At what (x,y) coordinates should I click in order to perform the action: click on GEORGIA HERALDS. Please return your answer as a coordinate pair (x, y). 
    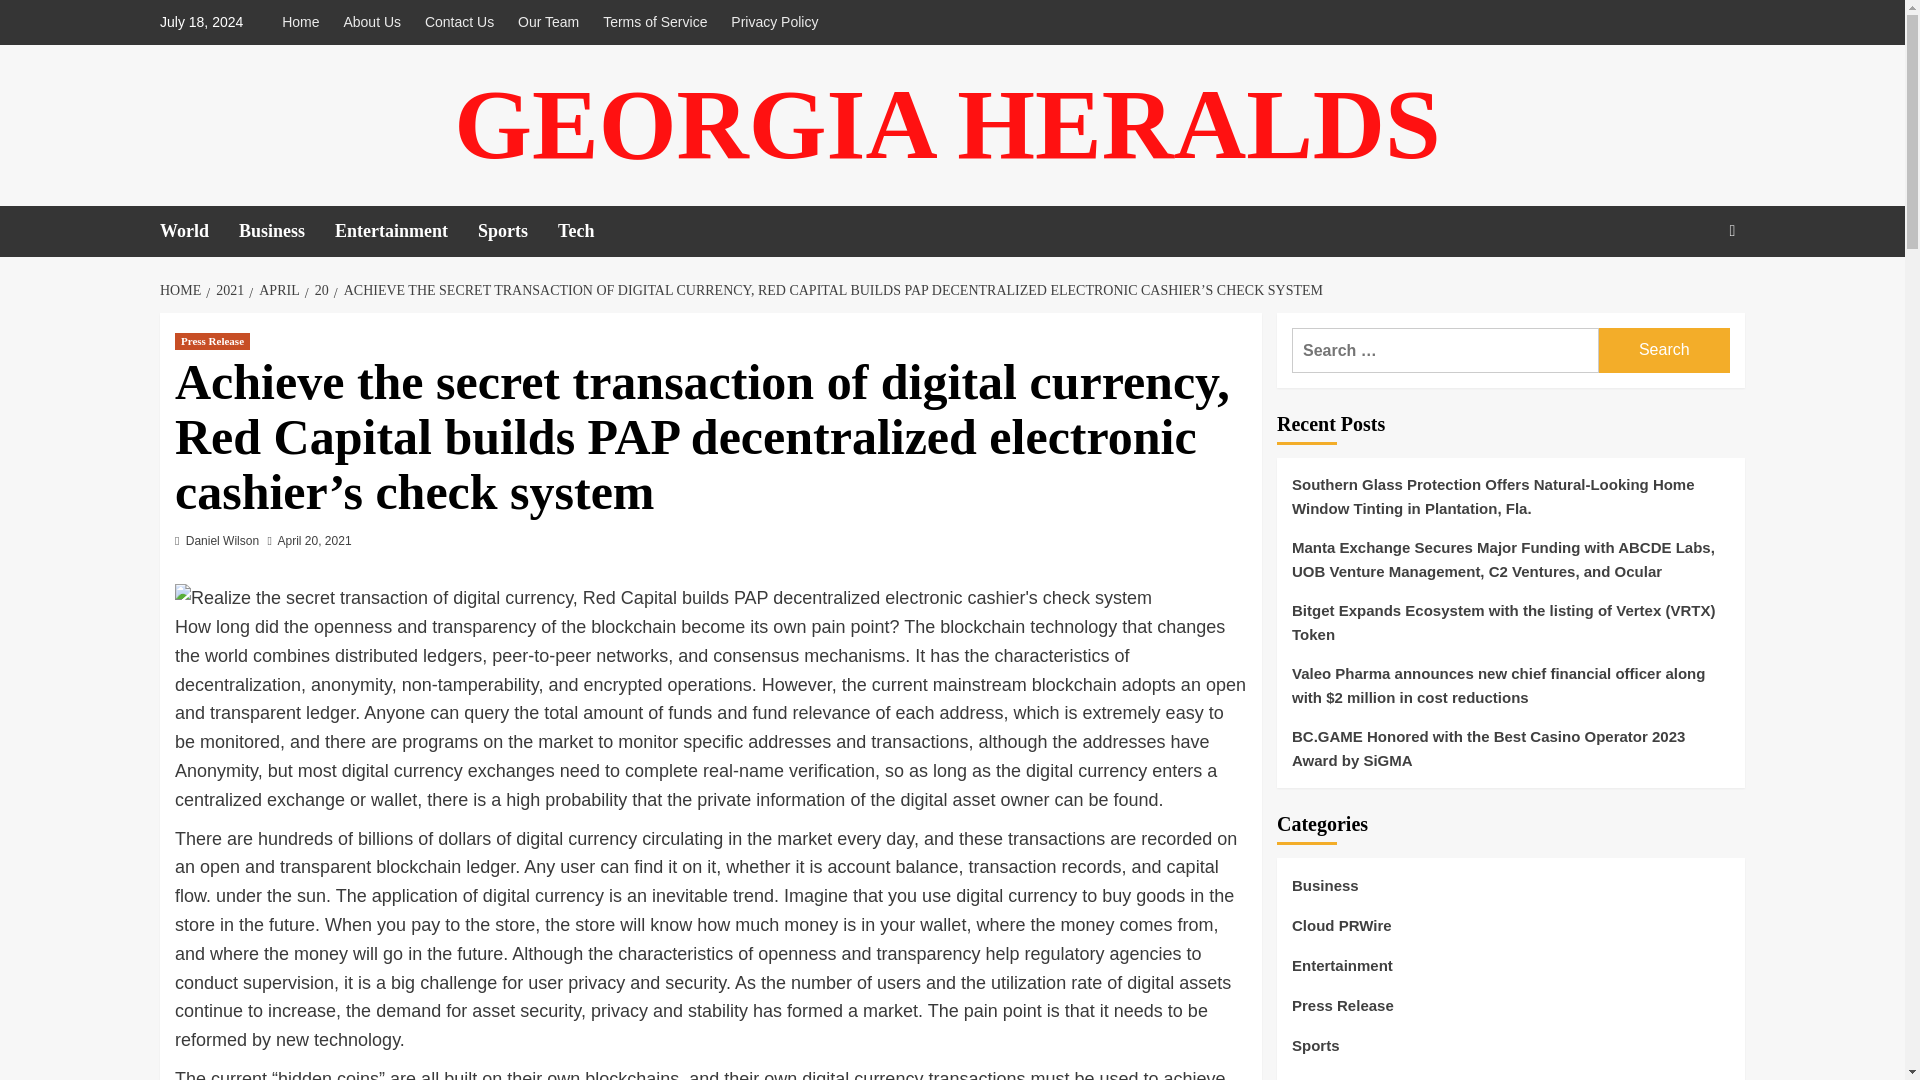
    Looking at the image, I should click on (946, 124).